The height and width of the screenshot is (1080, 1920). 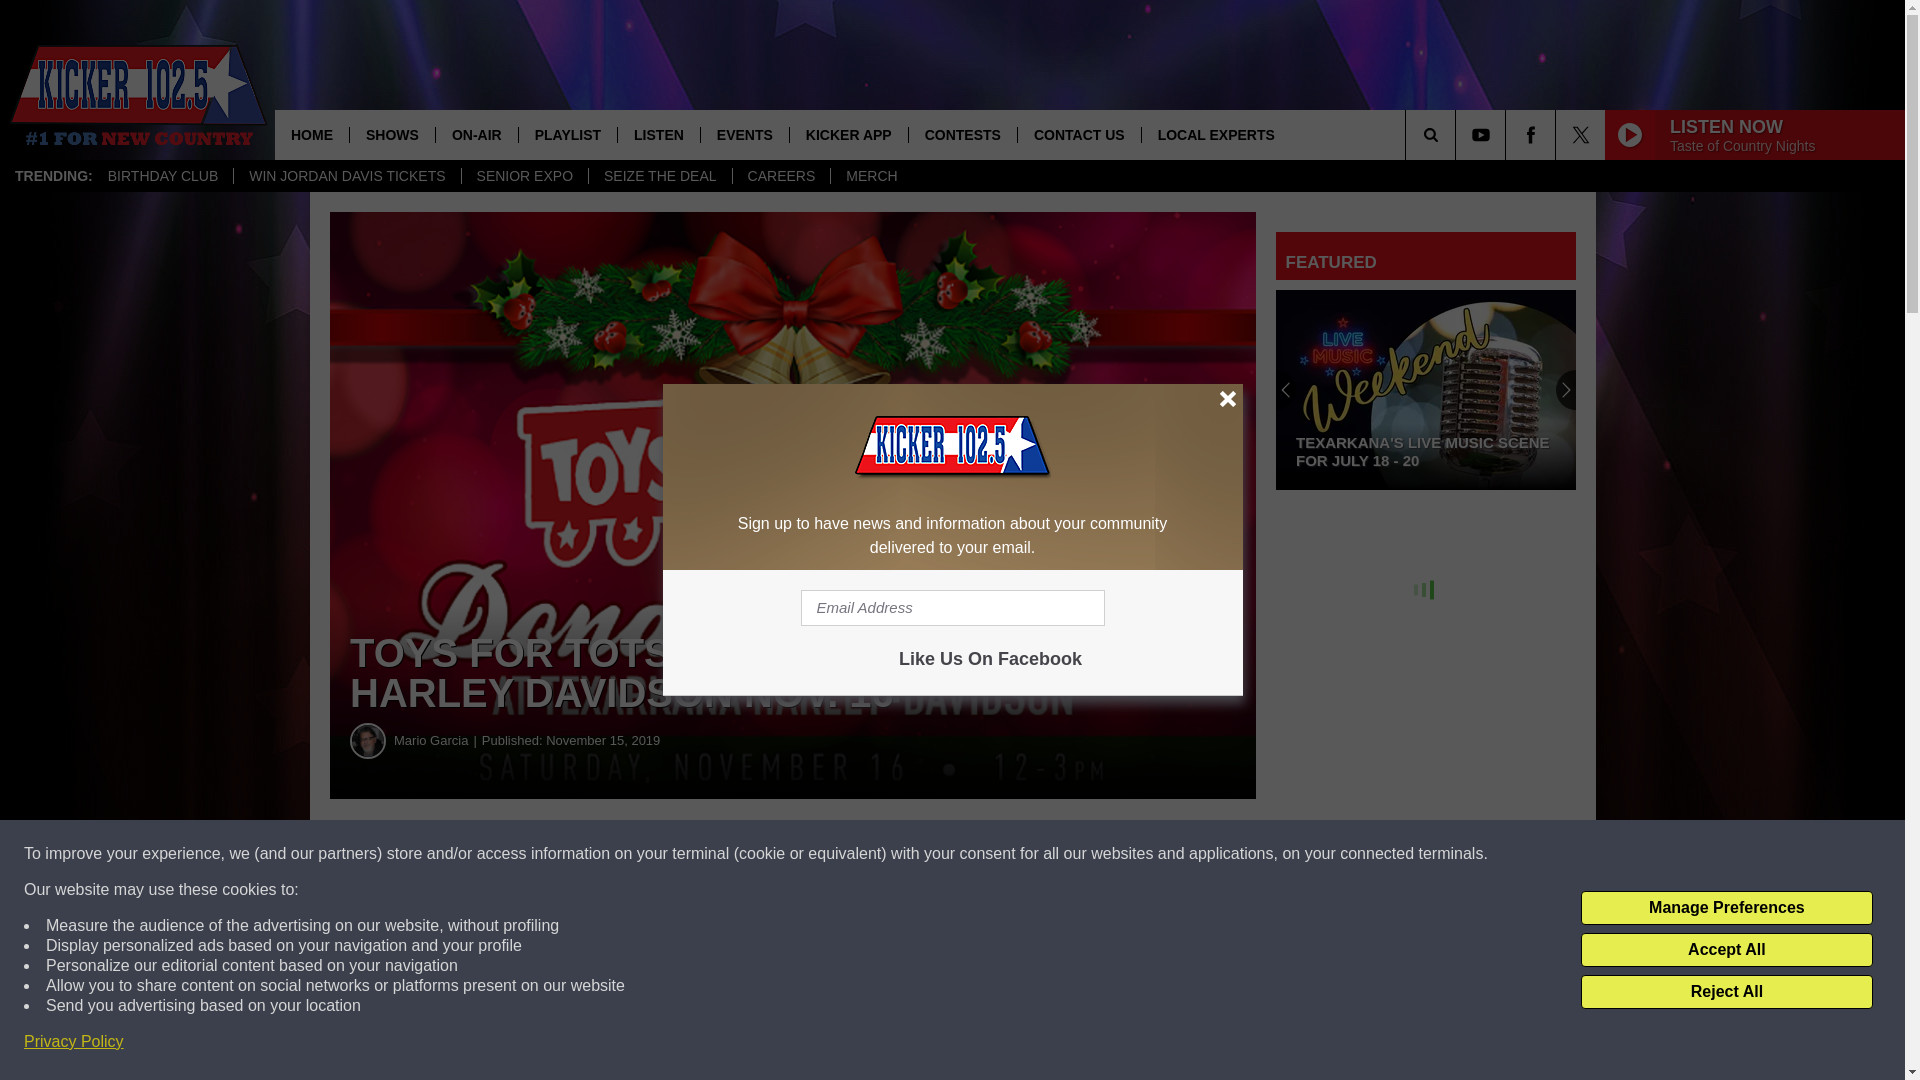 I want to click on SEARCH, so click(x=1458, y=134).